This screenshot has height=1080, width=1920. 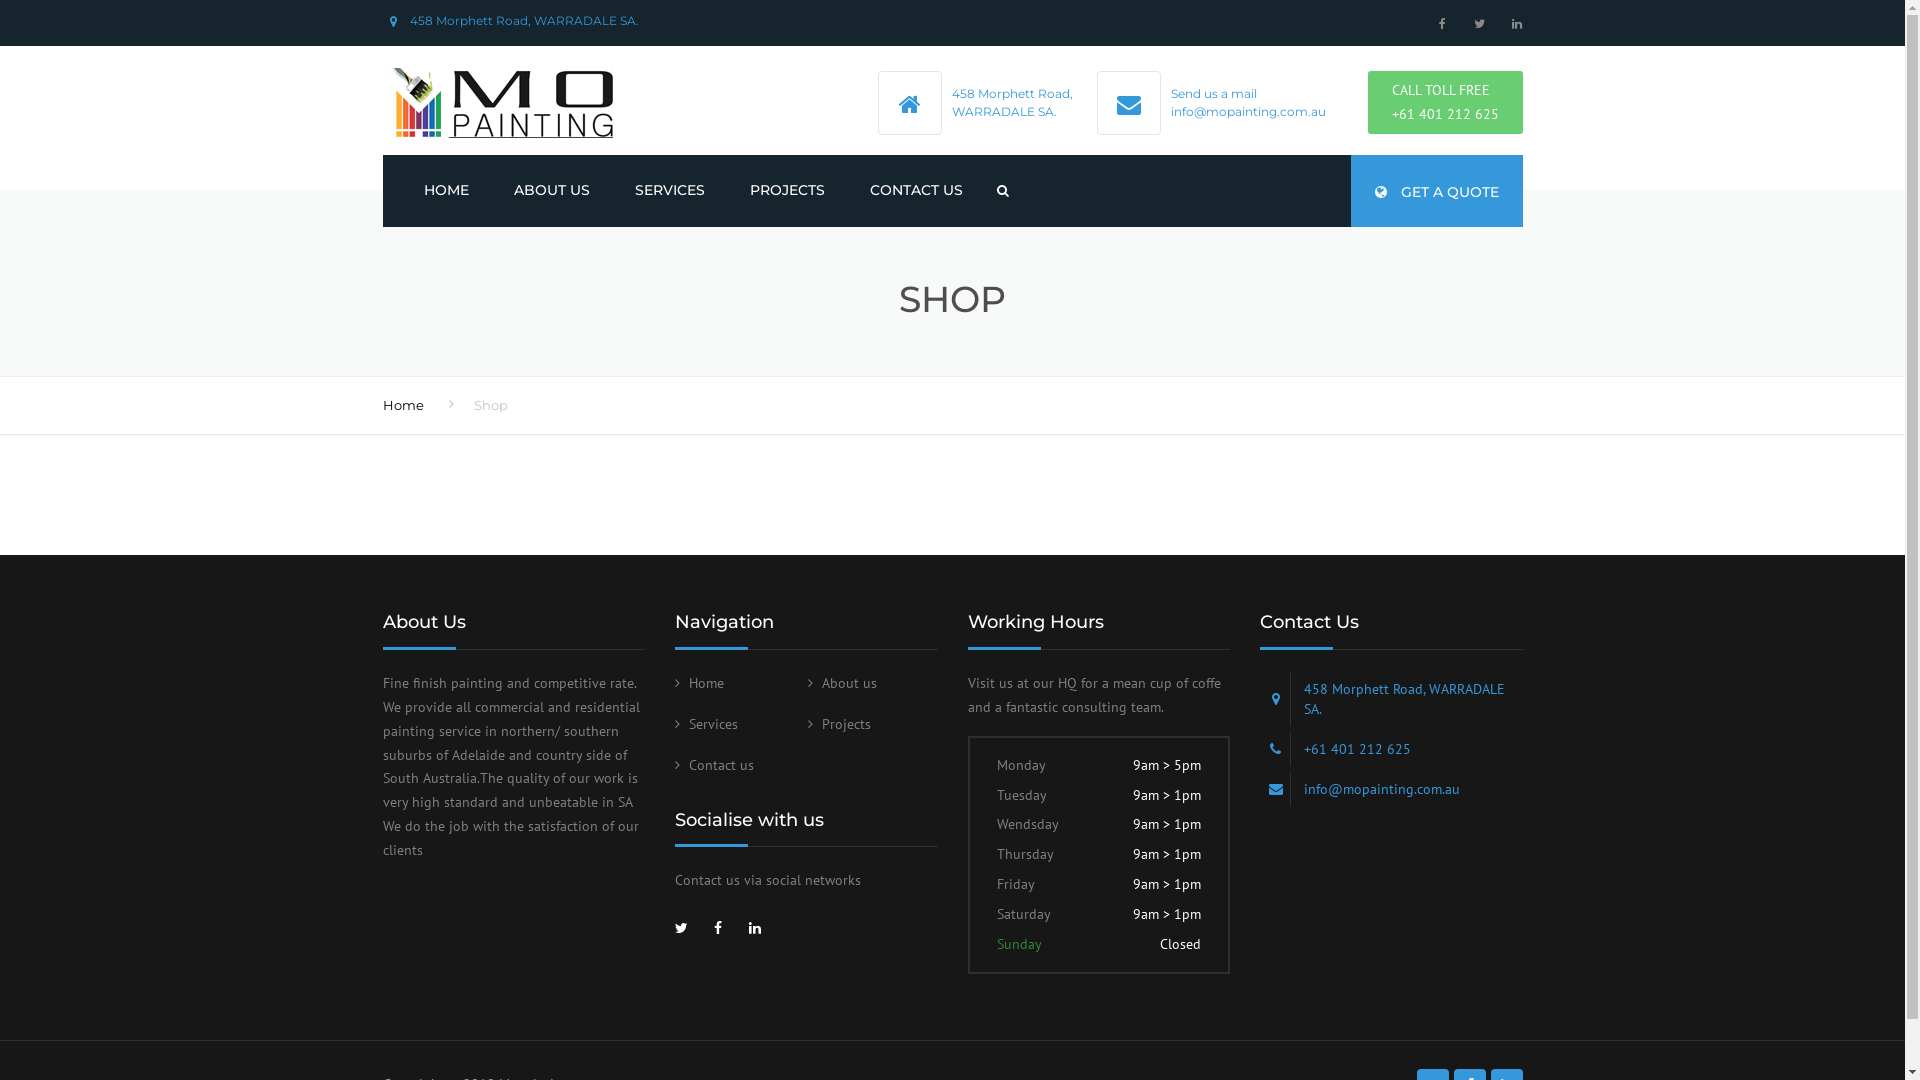 I want to click on GET A QUOTE, so click(x=1436, y=191).